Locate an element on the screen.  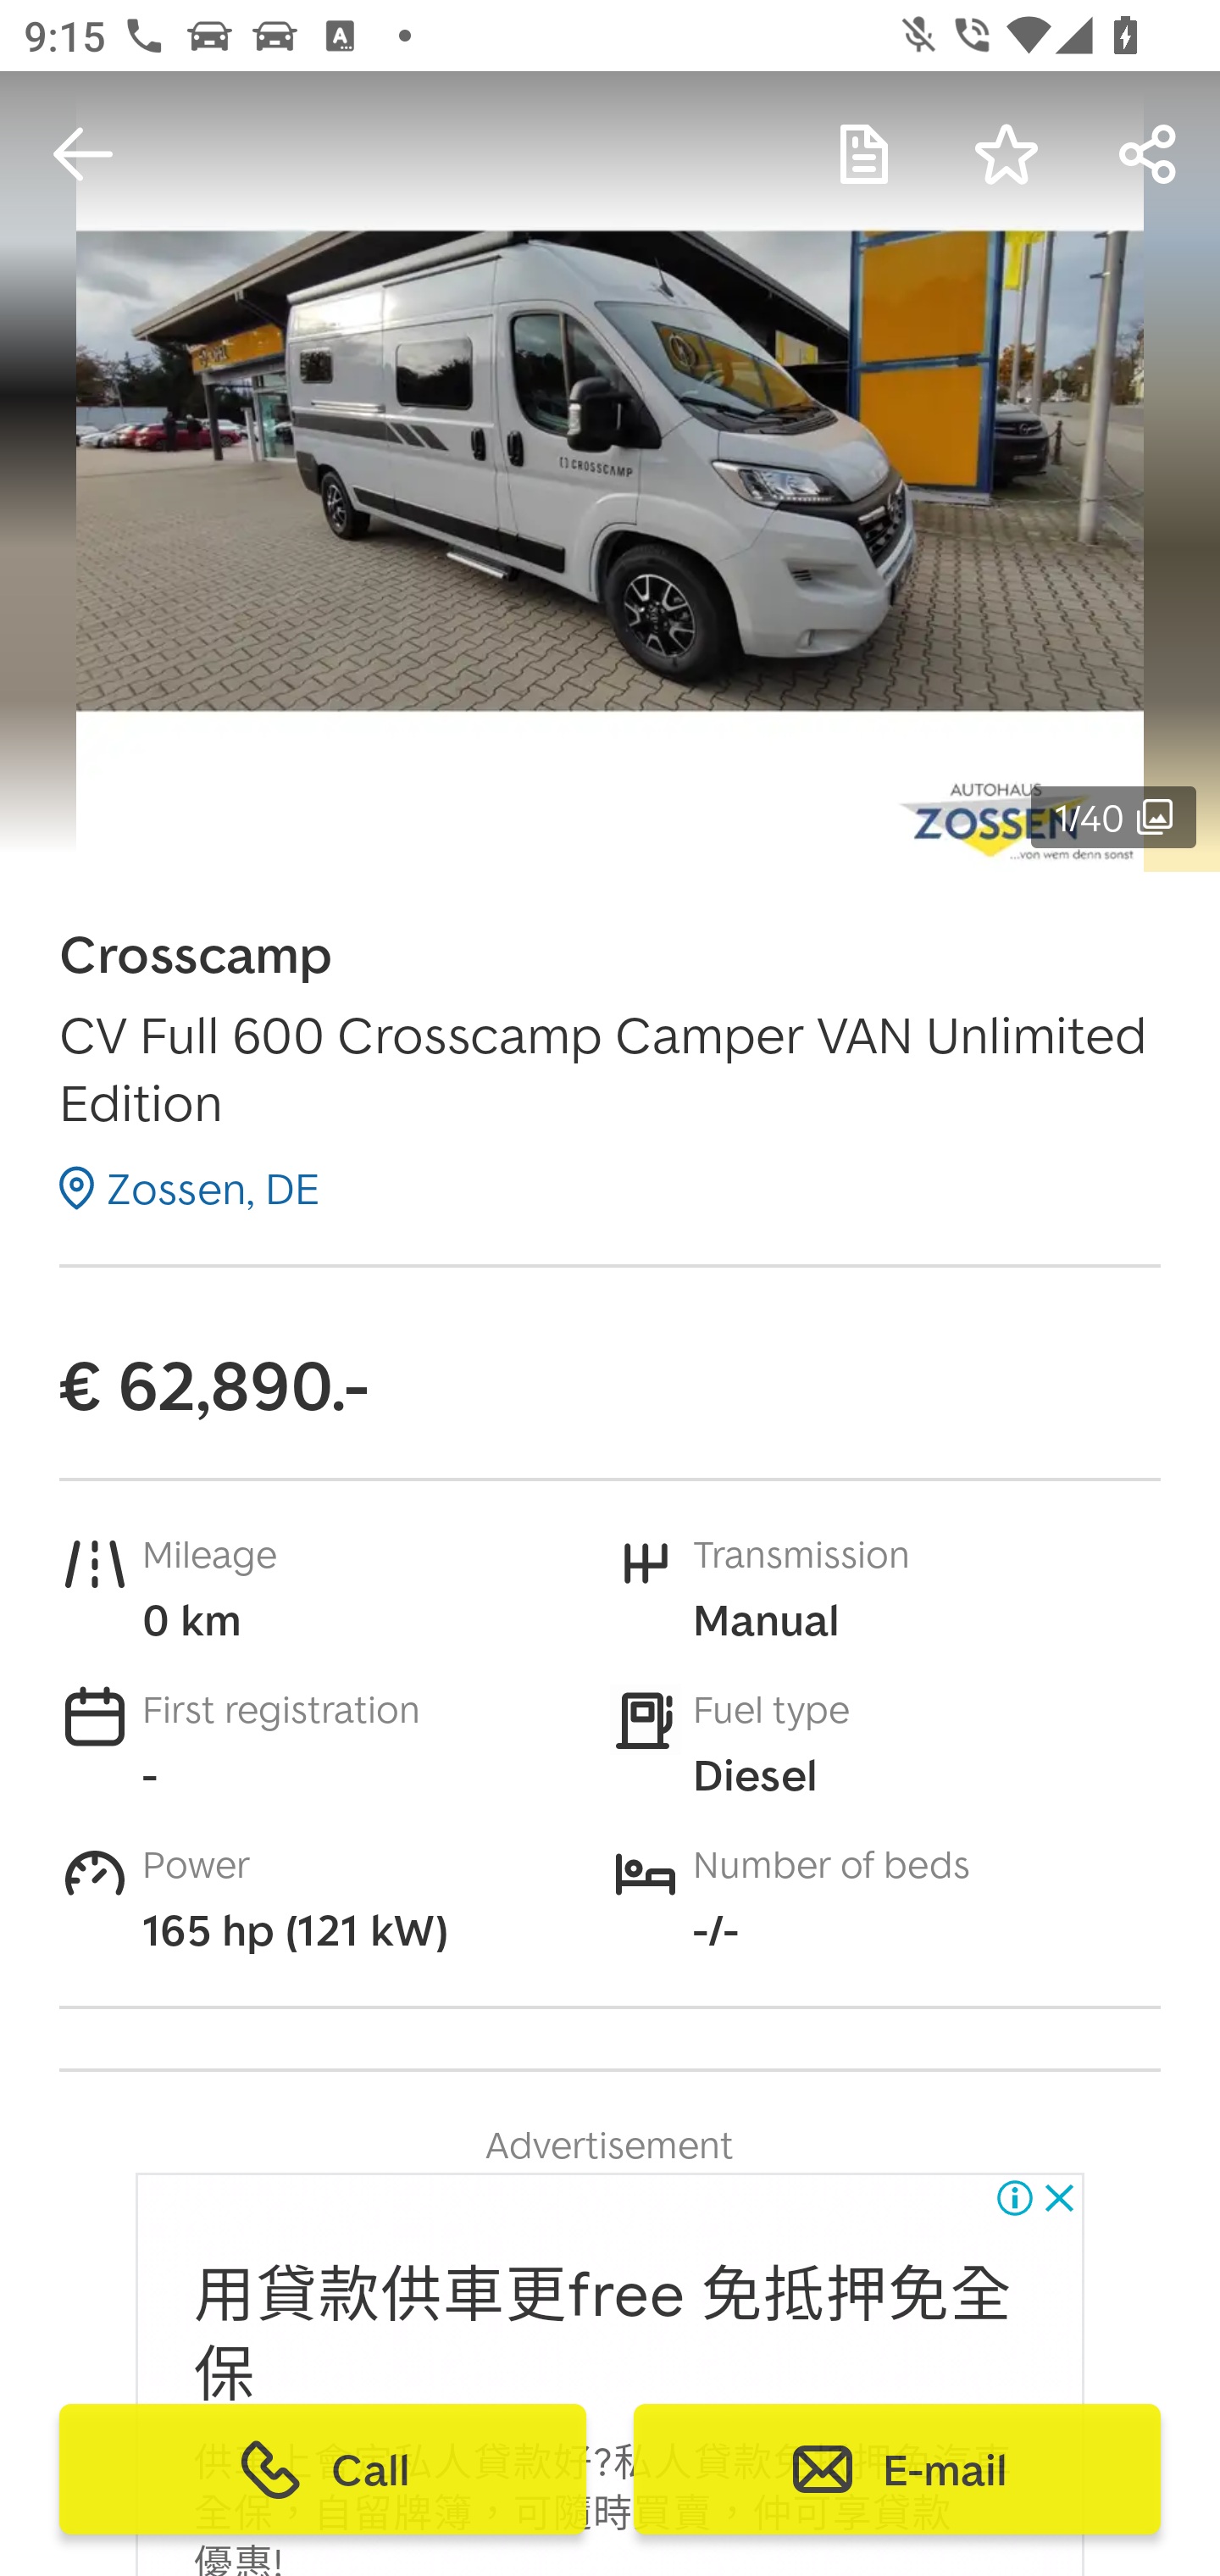
My Notes is located at coordinates (864, 154).